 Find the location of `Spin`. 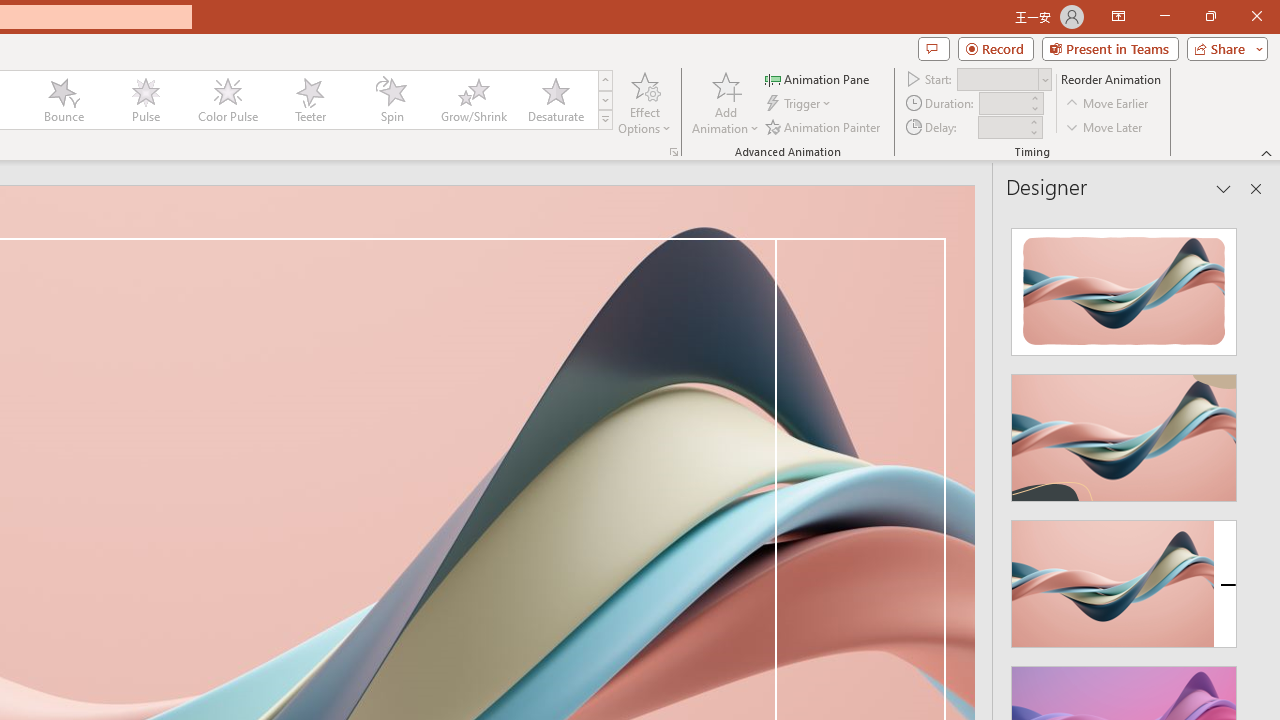

Spin is located at coordinates (391, 100).